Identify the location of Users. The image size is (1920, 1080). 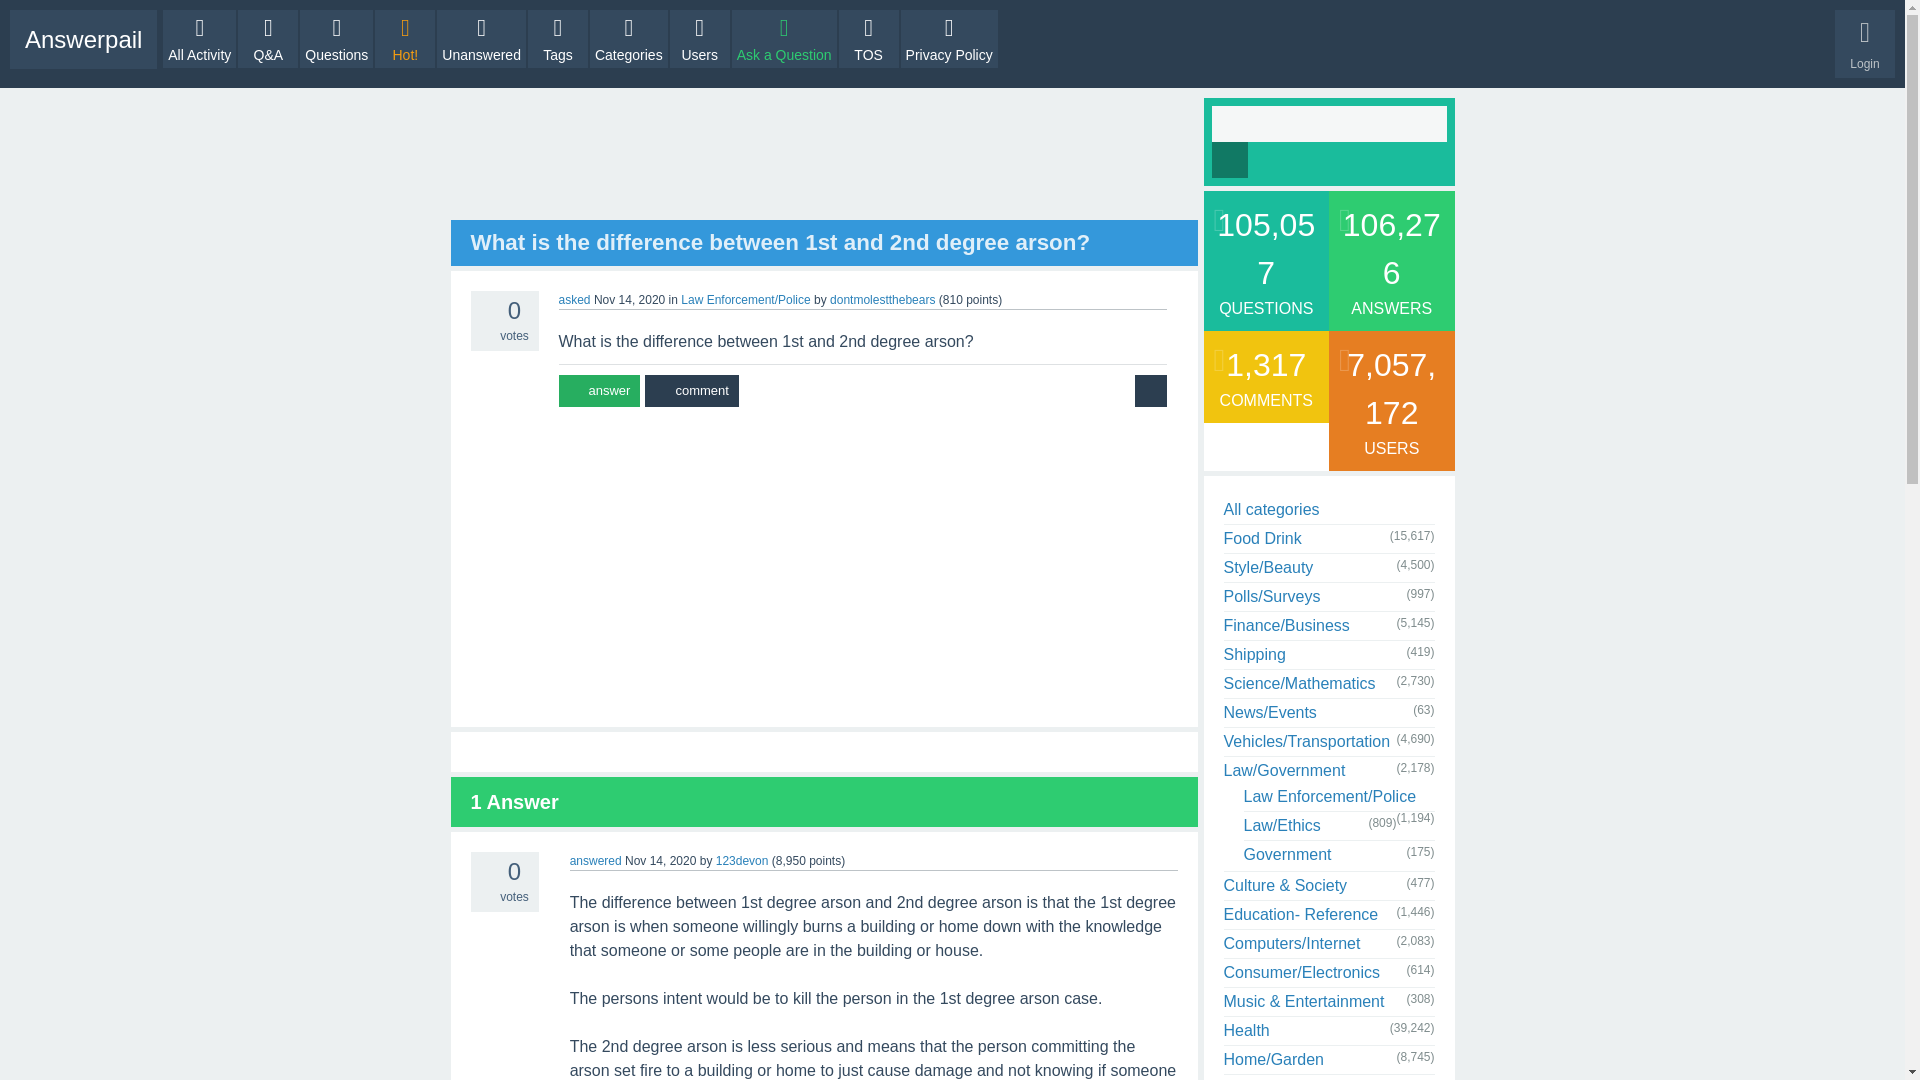
(700, 38).